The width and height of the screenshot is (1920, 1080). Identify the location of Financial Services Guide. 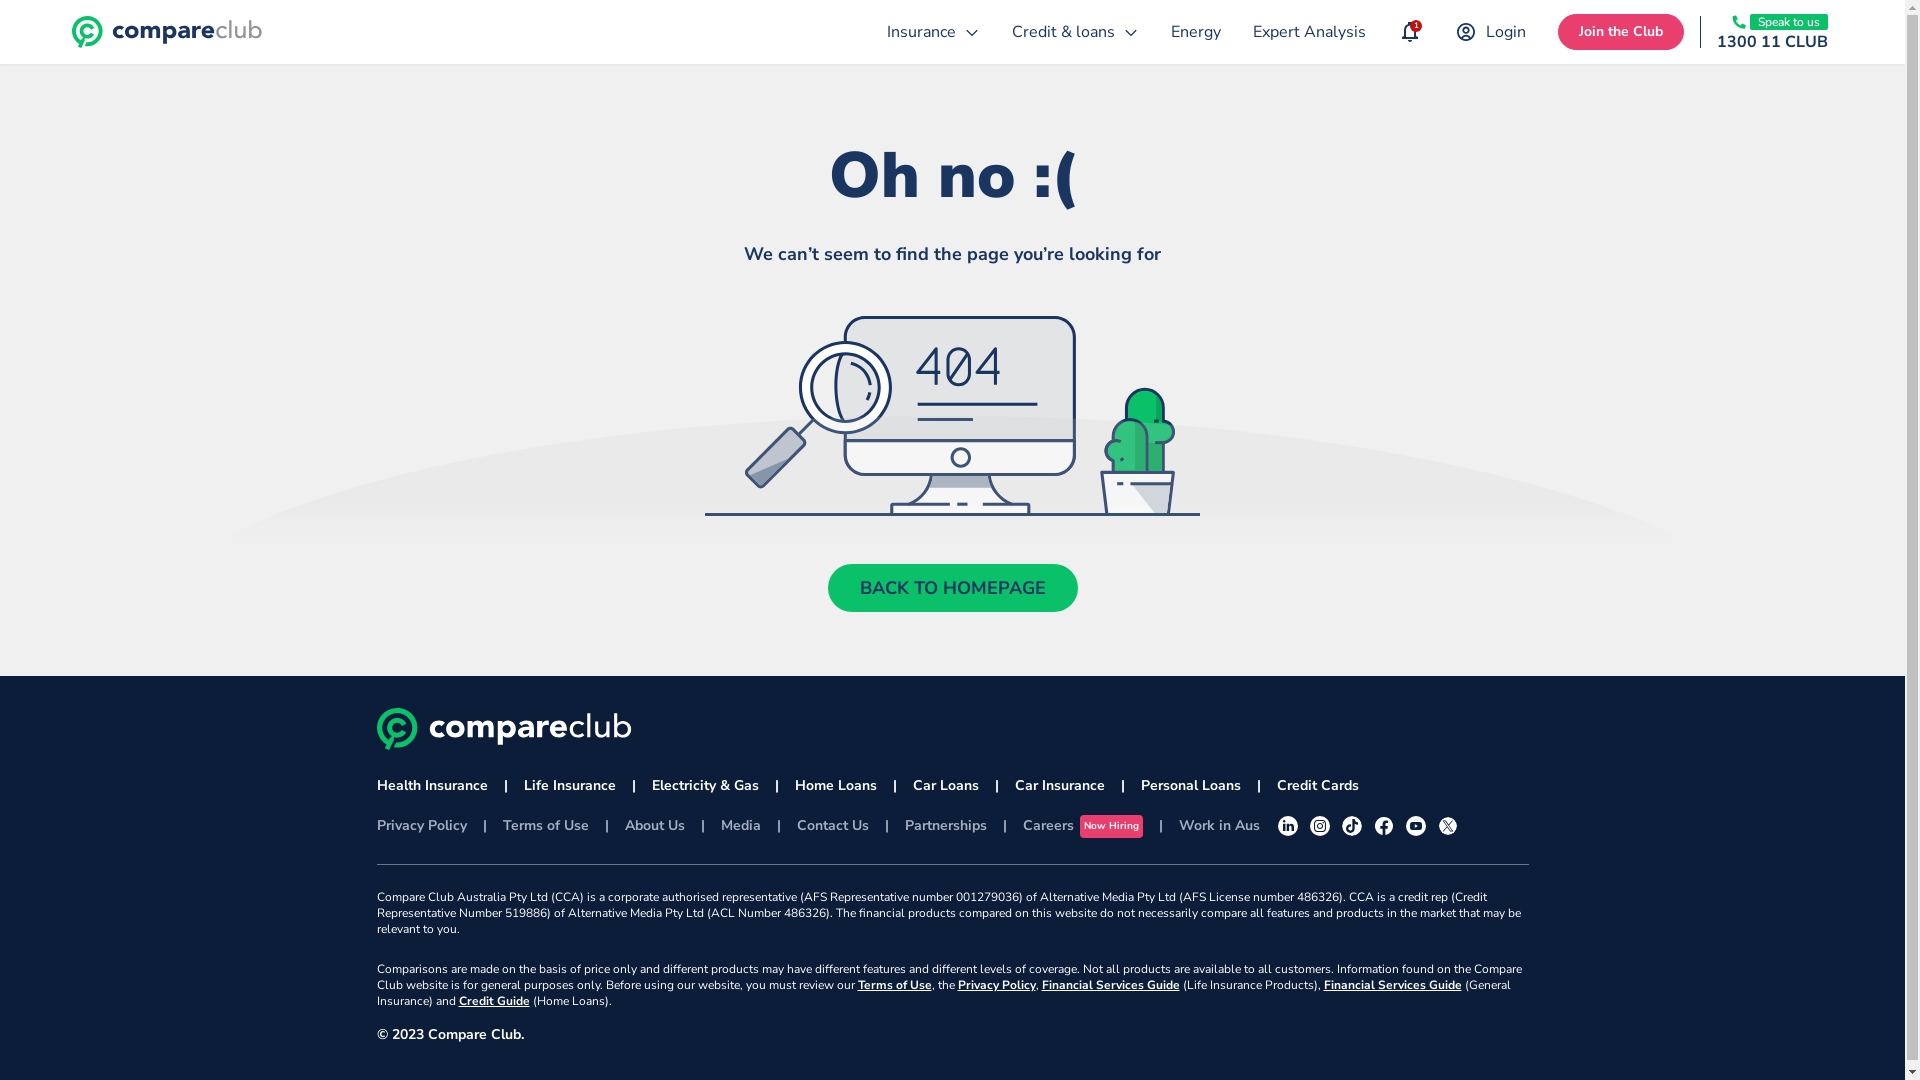
(1111, 985).